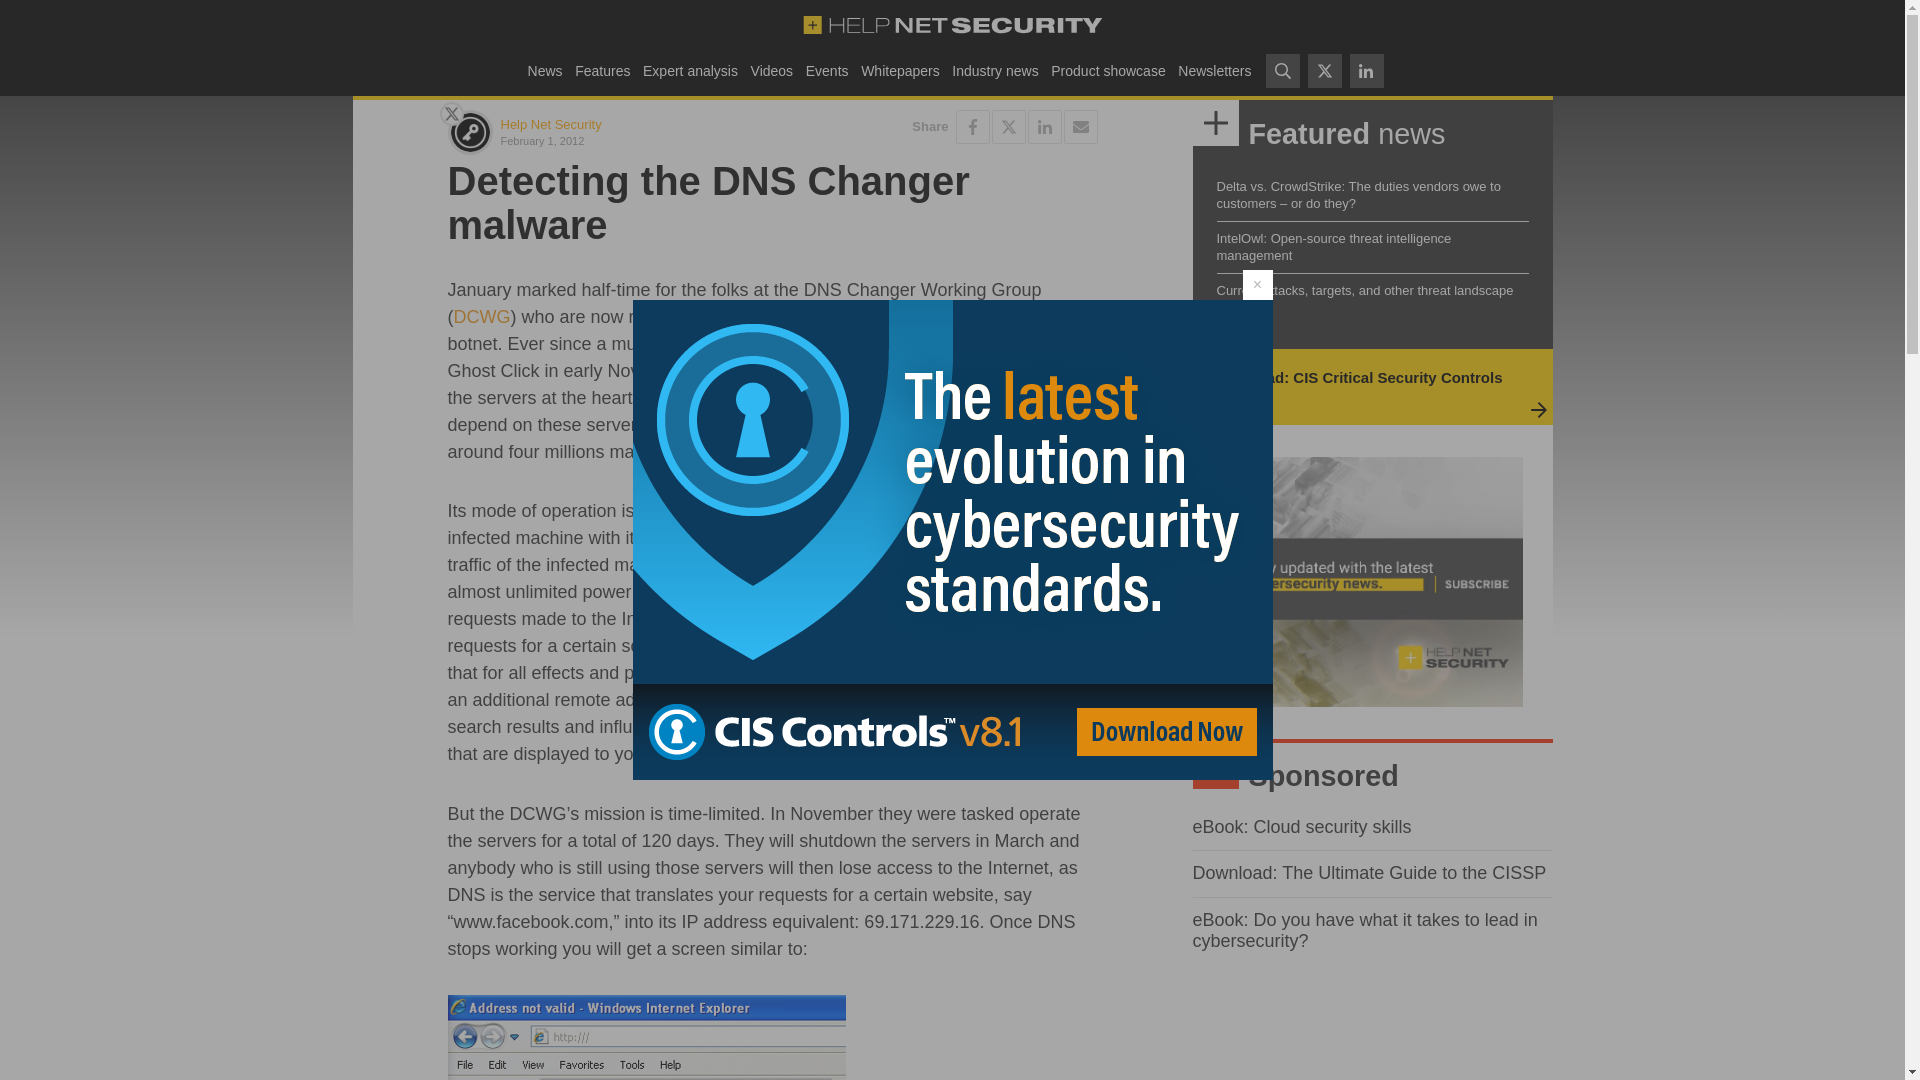  What do you see at coordinates (1080, 126) in the screenshot?
I see `Share Detecting the DNS Changer malware via E-mail` at bounding box center [1080, 126].